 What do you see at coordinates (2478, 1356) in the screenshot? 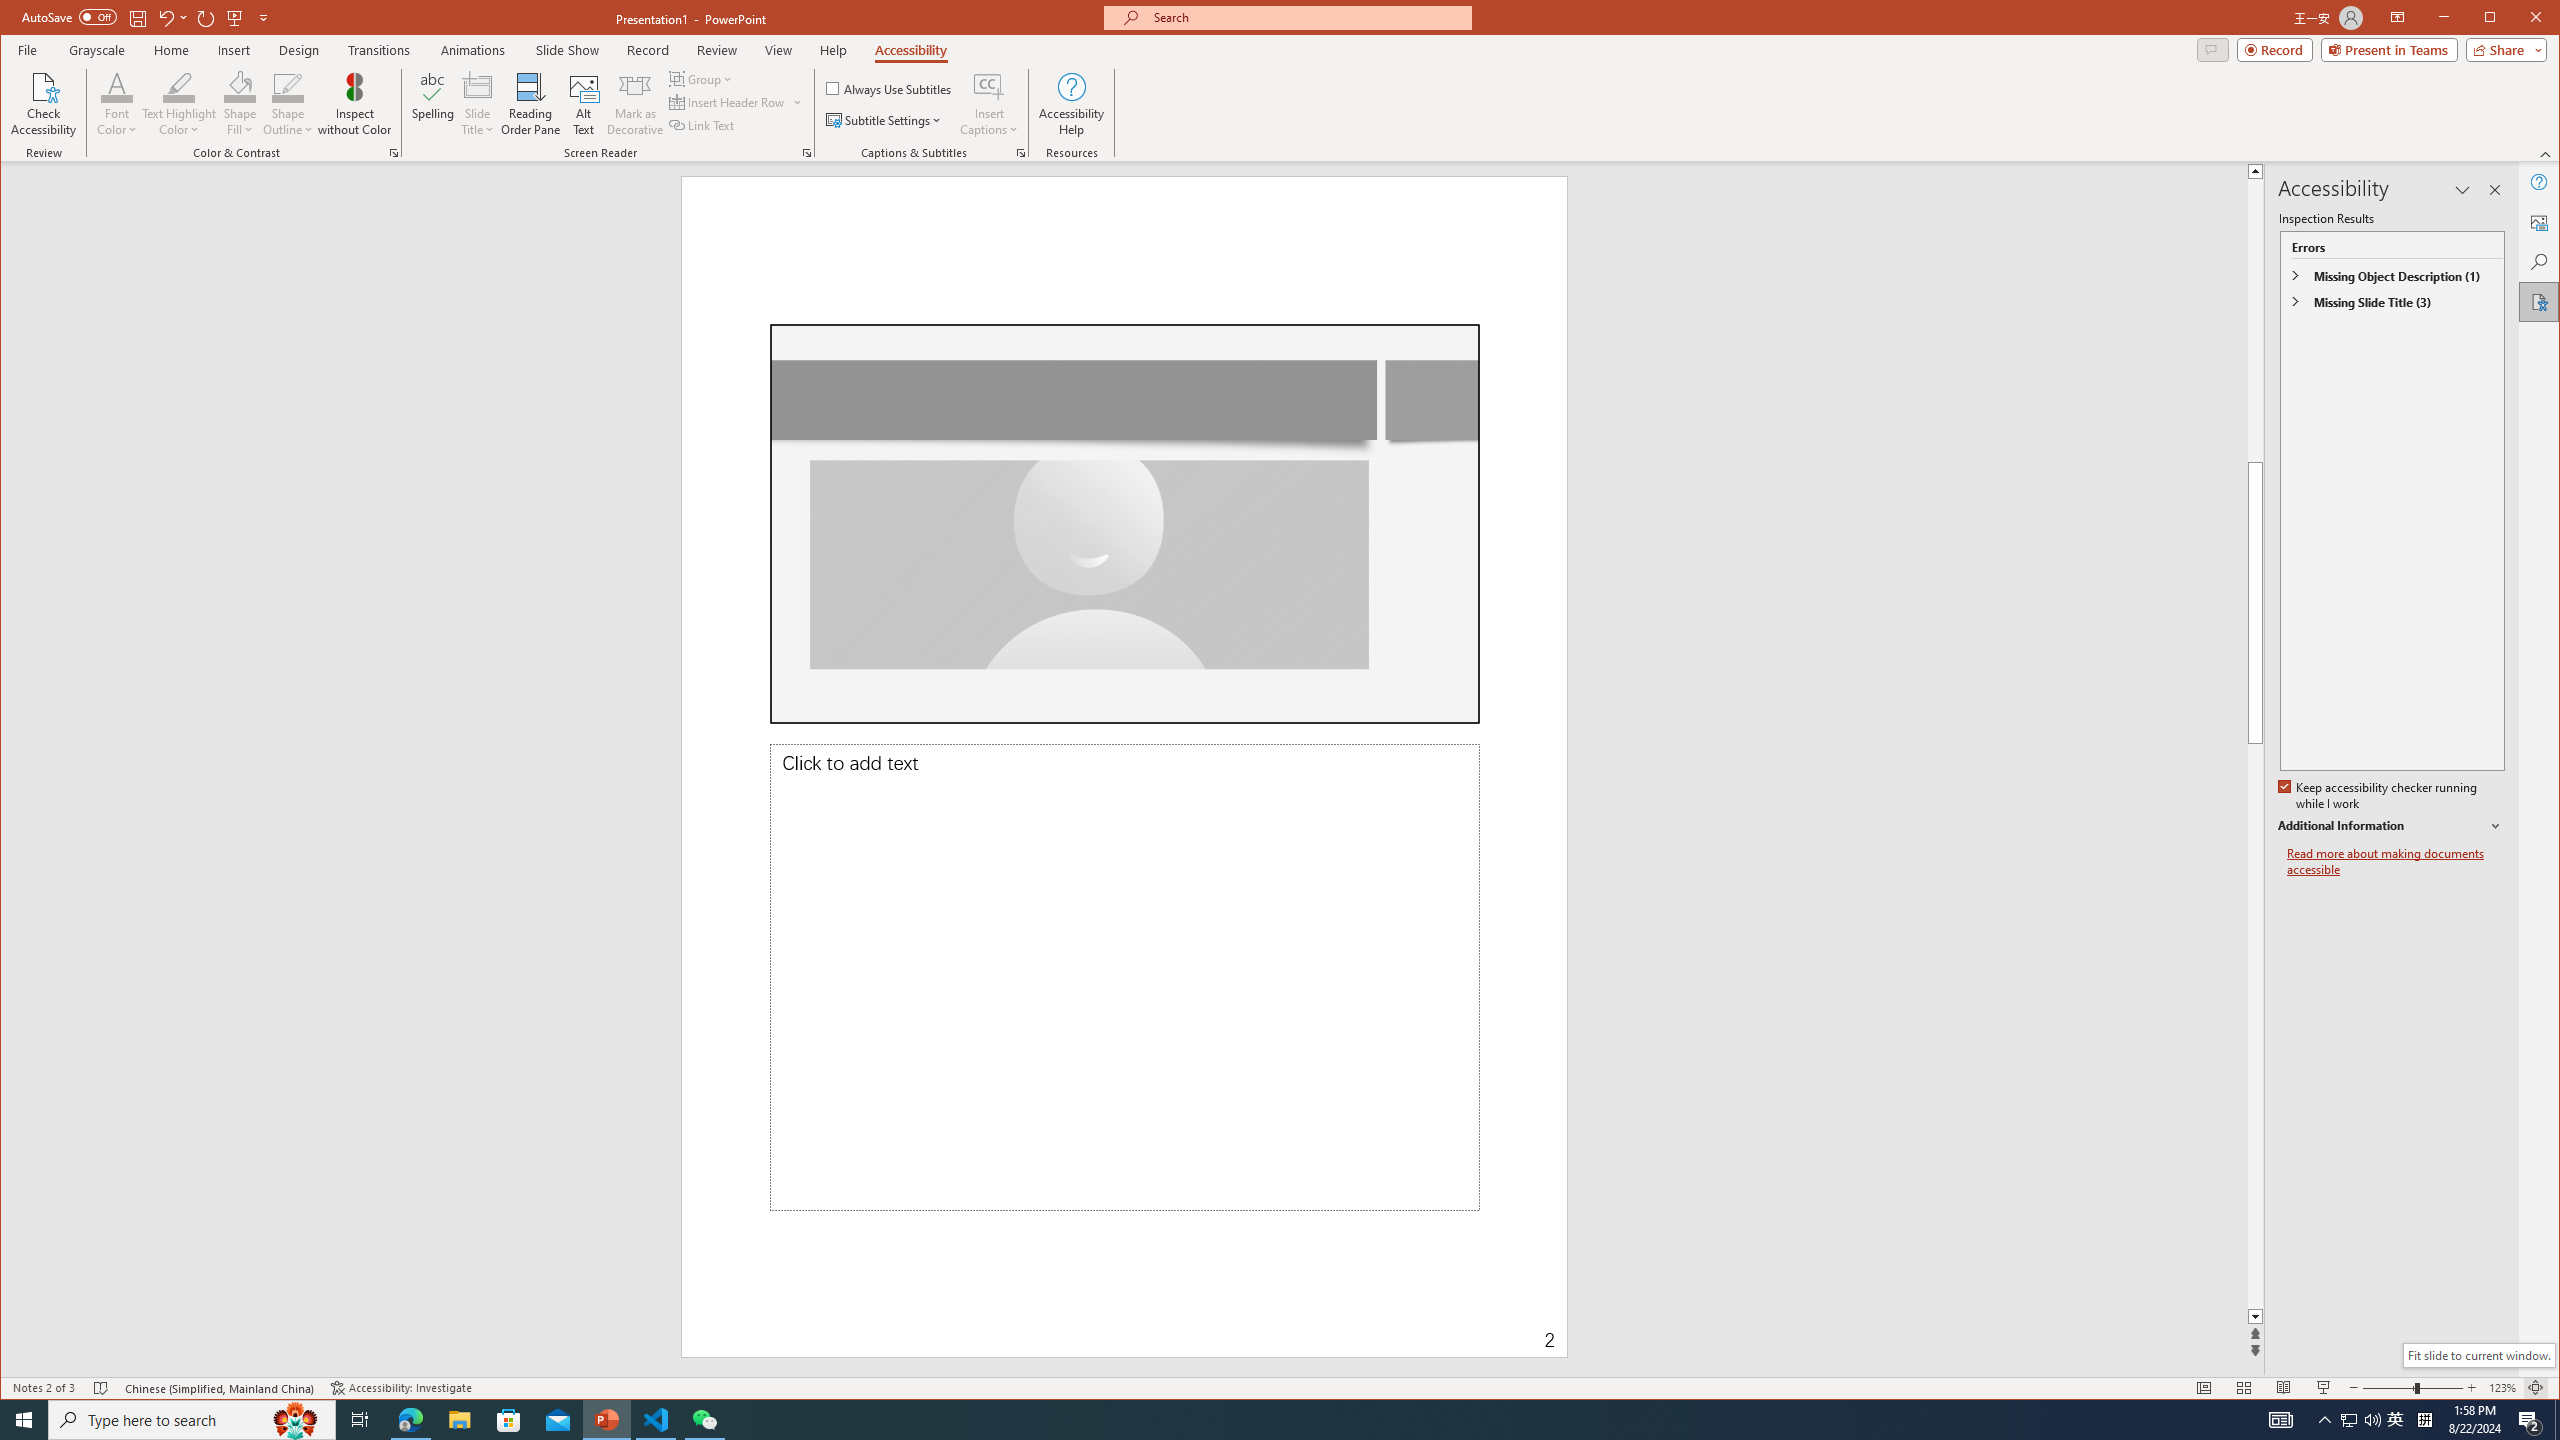
I see `Fit slide to current window.` at bounding box center [2478, 1356].